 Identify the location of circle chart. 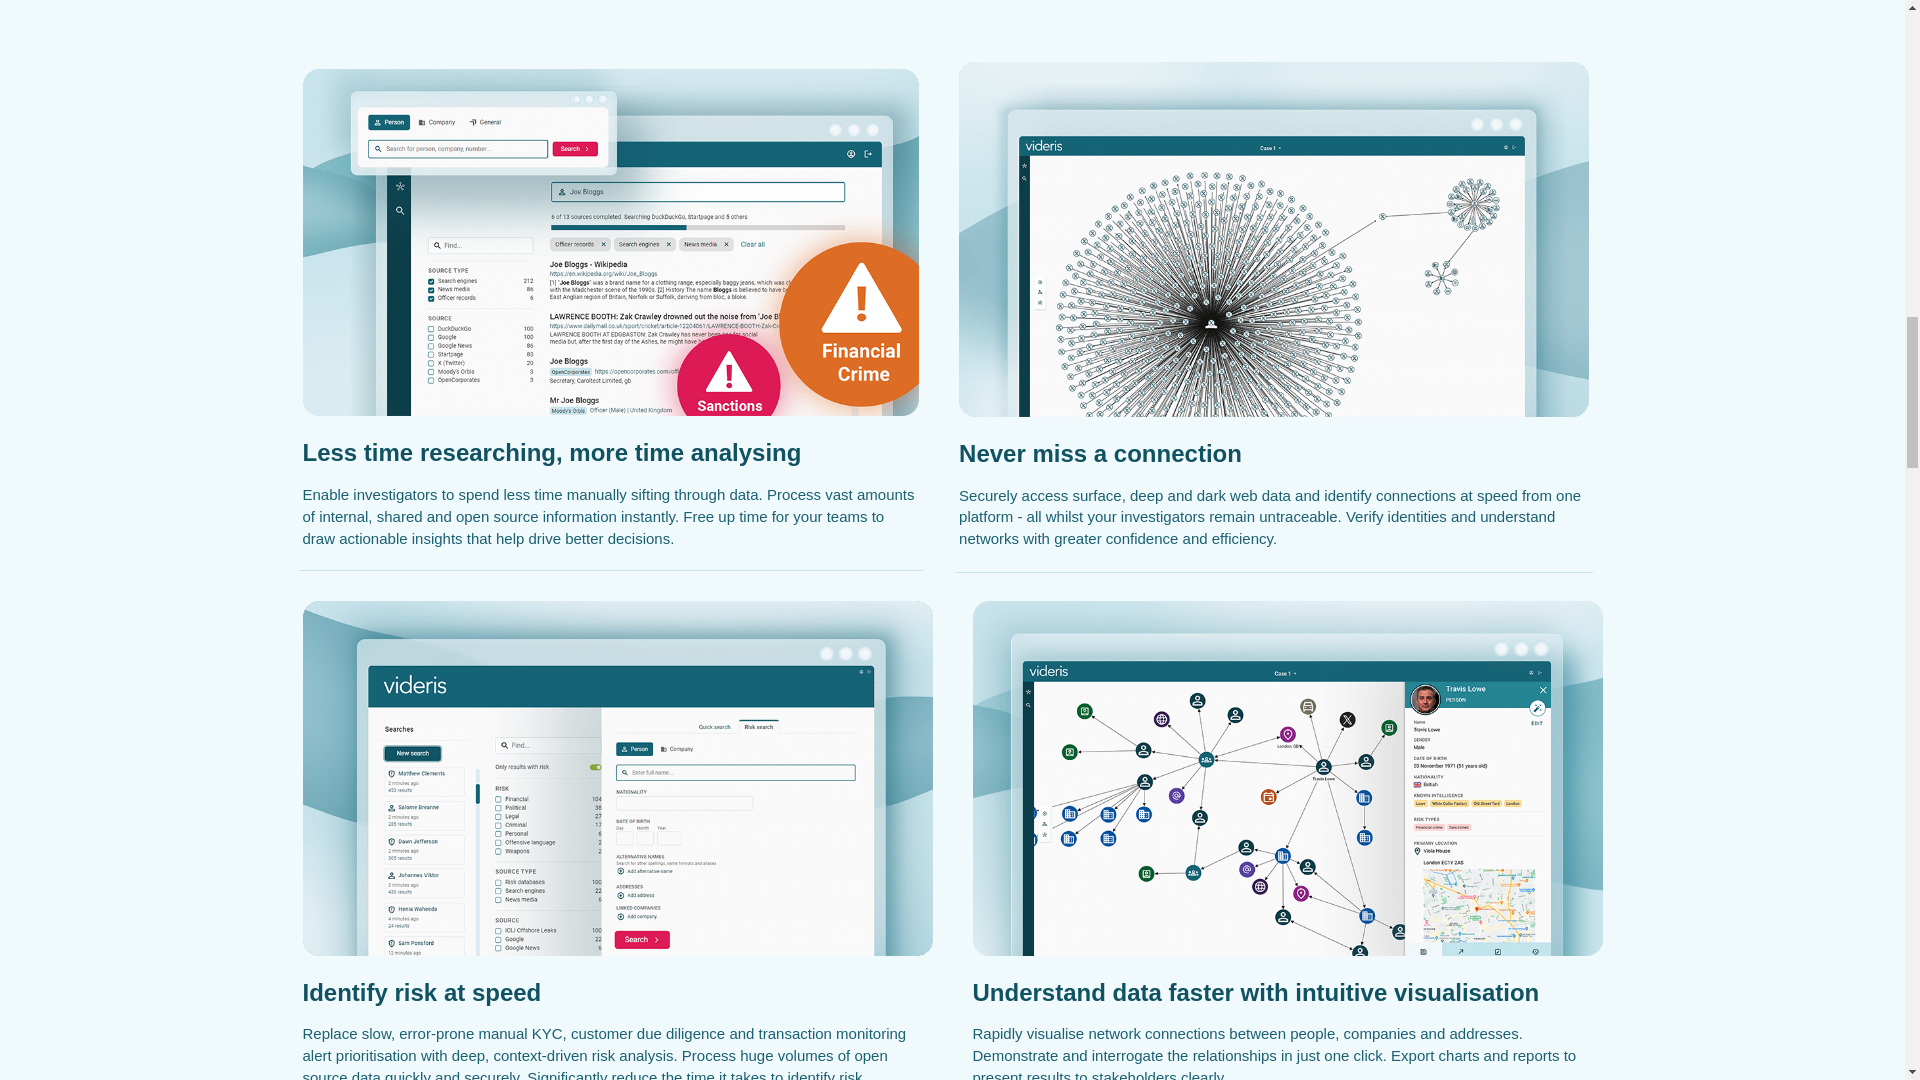
(1274, 238).